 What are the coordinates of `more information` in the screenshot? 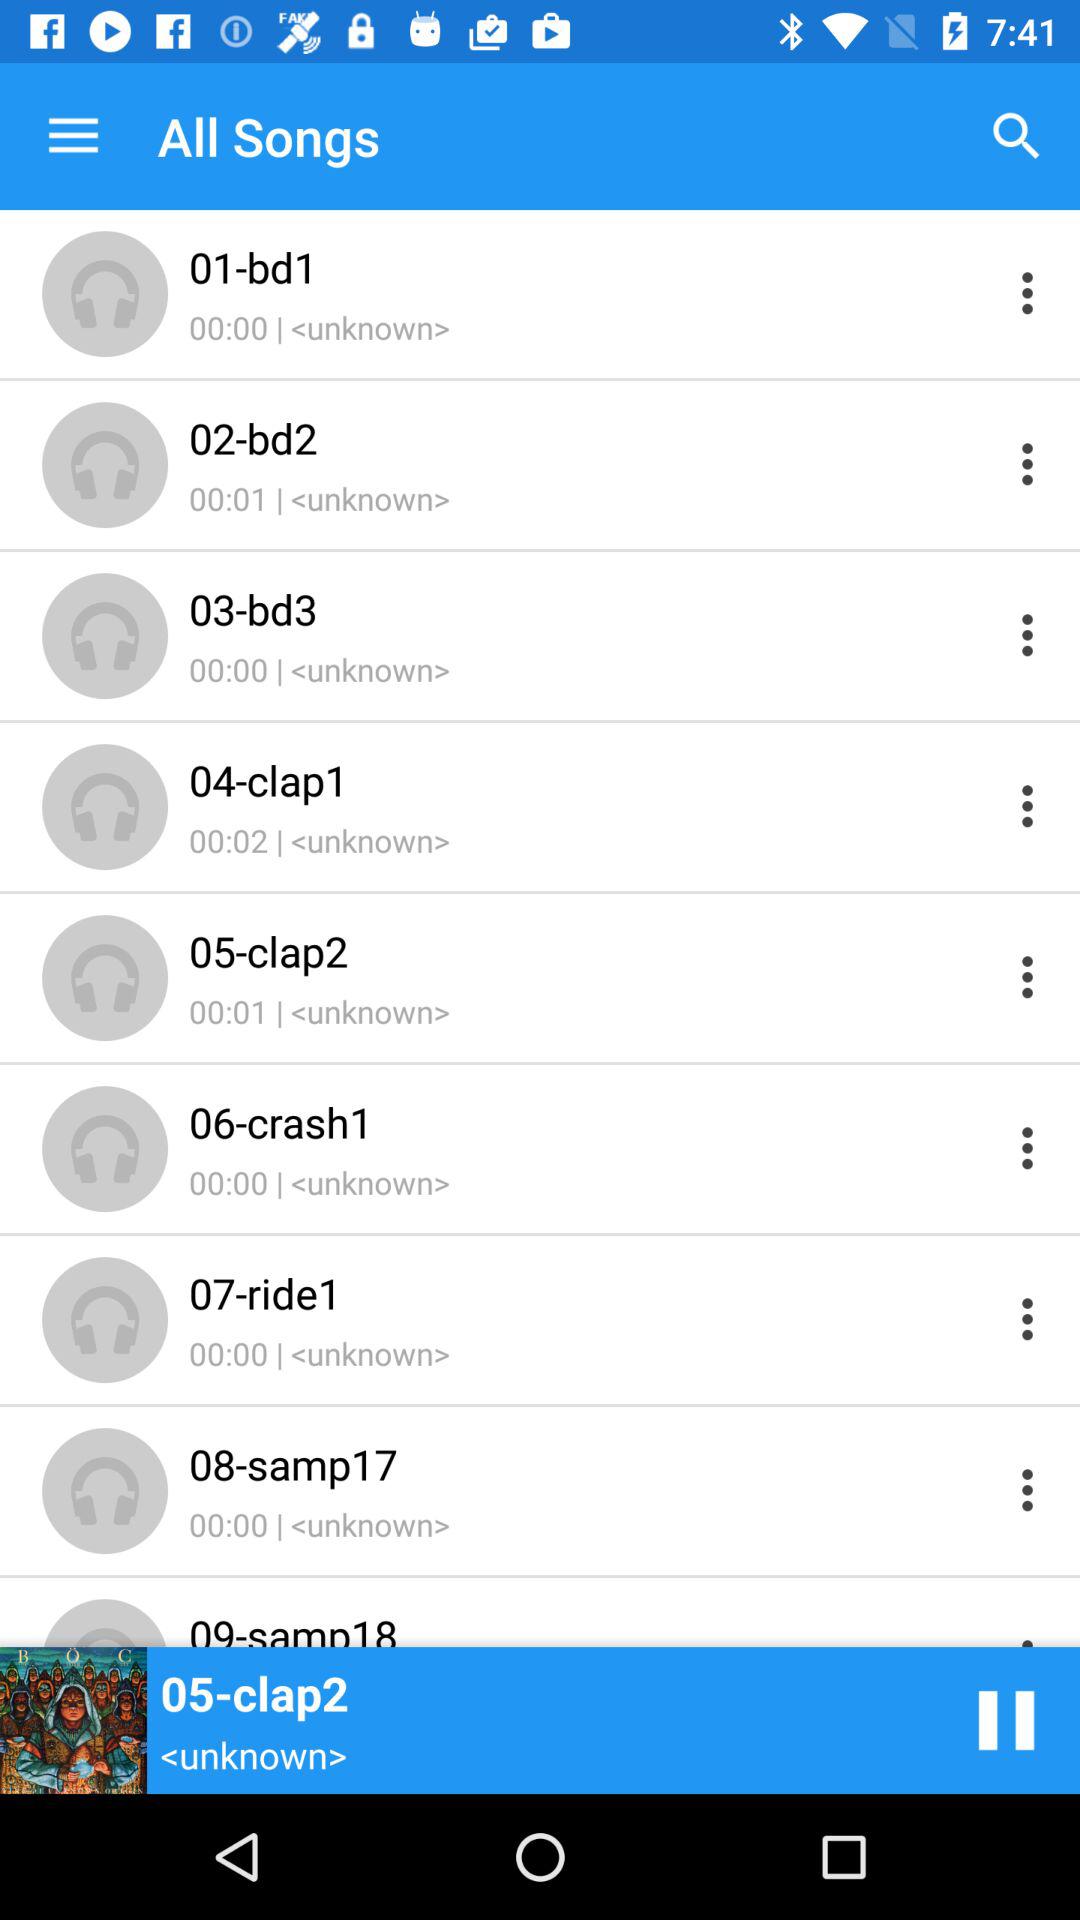 It's located at (1028, 1318).